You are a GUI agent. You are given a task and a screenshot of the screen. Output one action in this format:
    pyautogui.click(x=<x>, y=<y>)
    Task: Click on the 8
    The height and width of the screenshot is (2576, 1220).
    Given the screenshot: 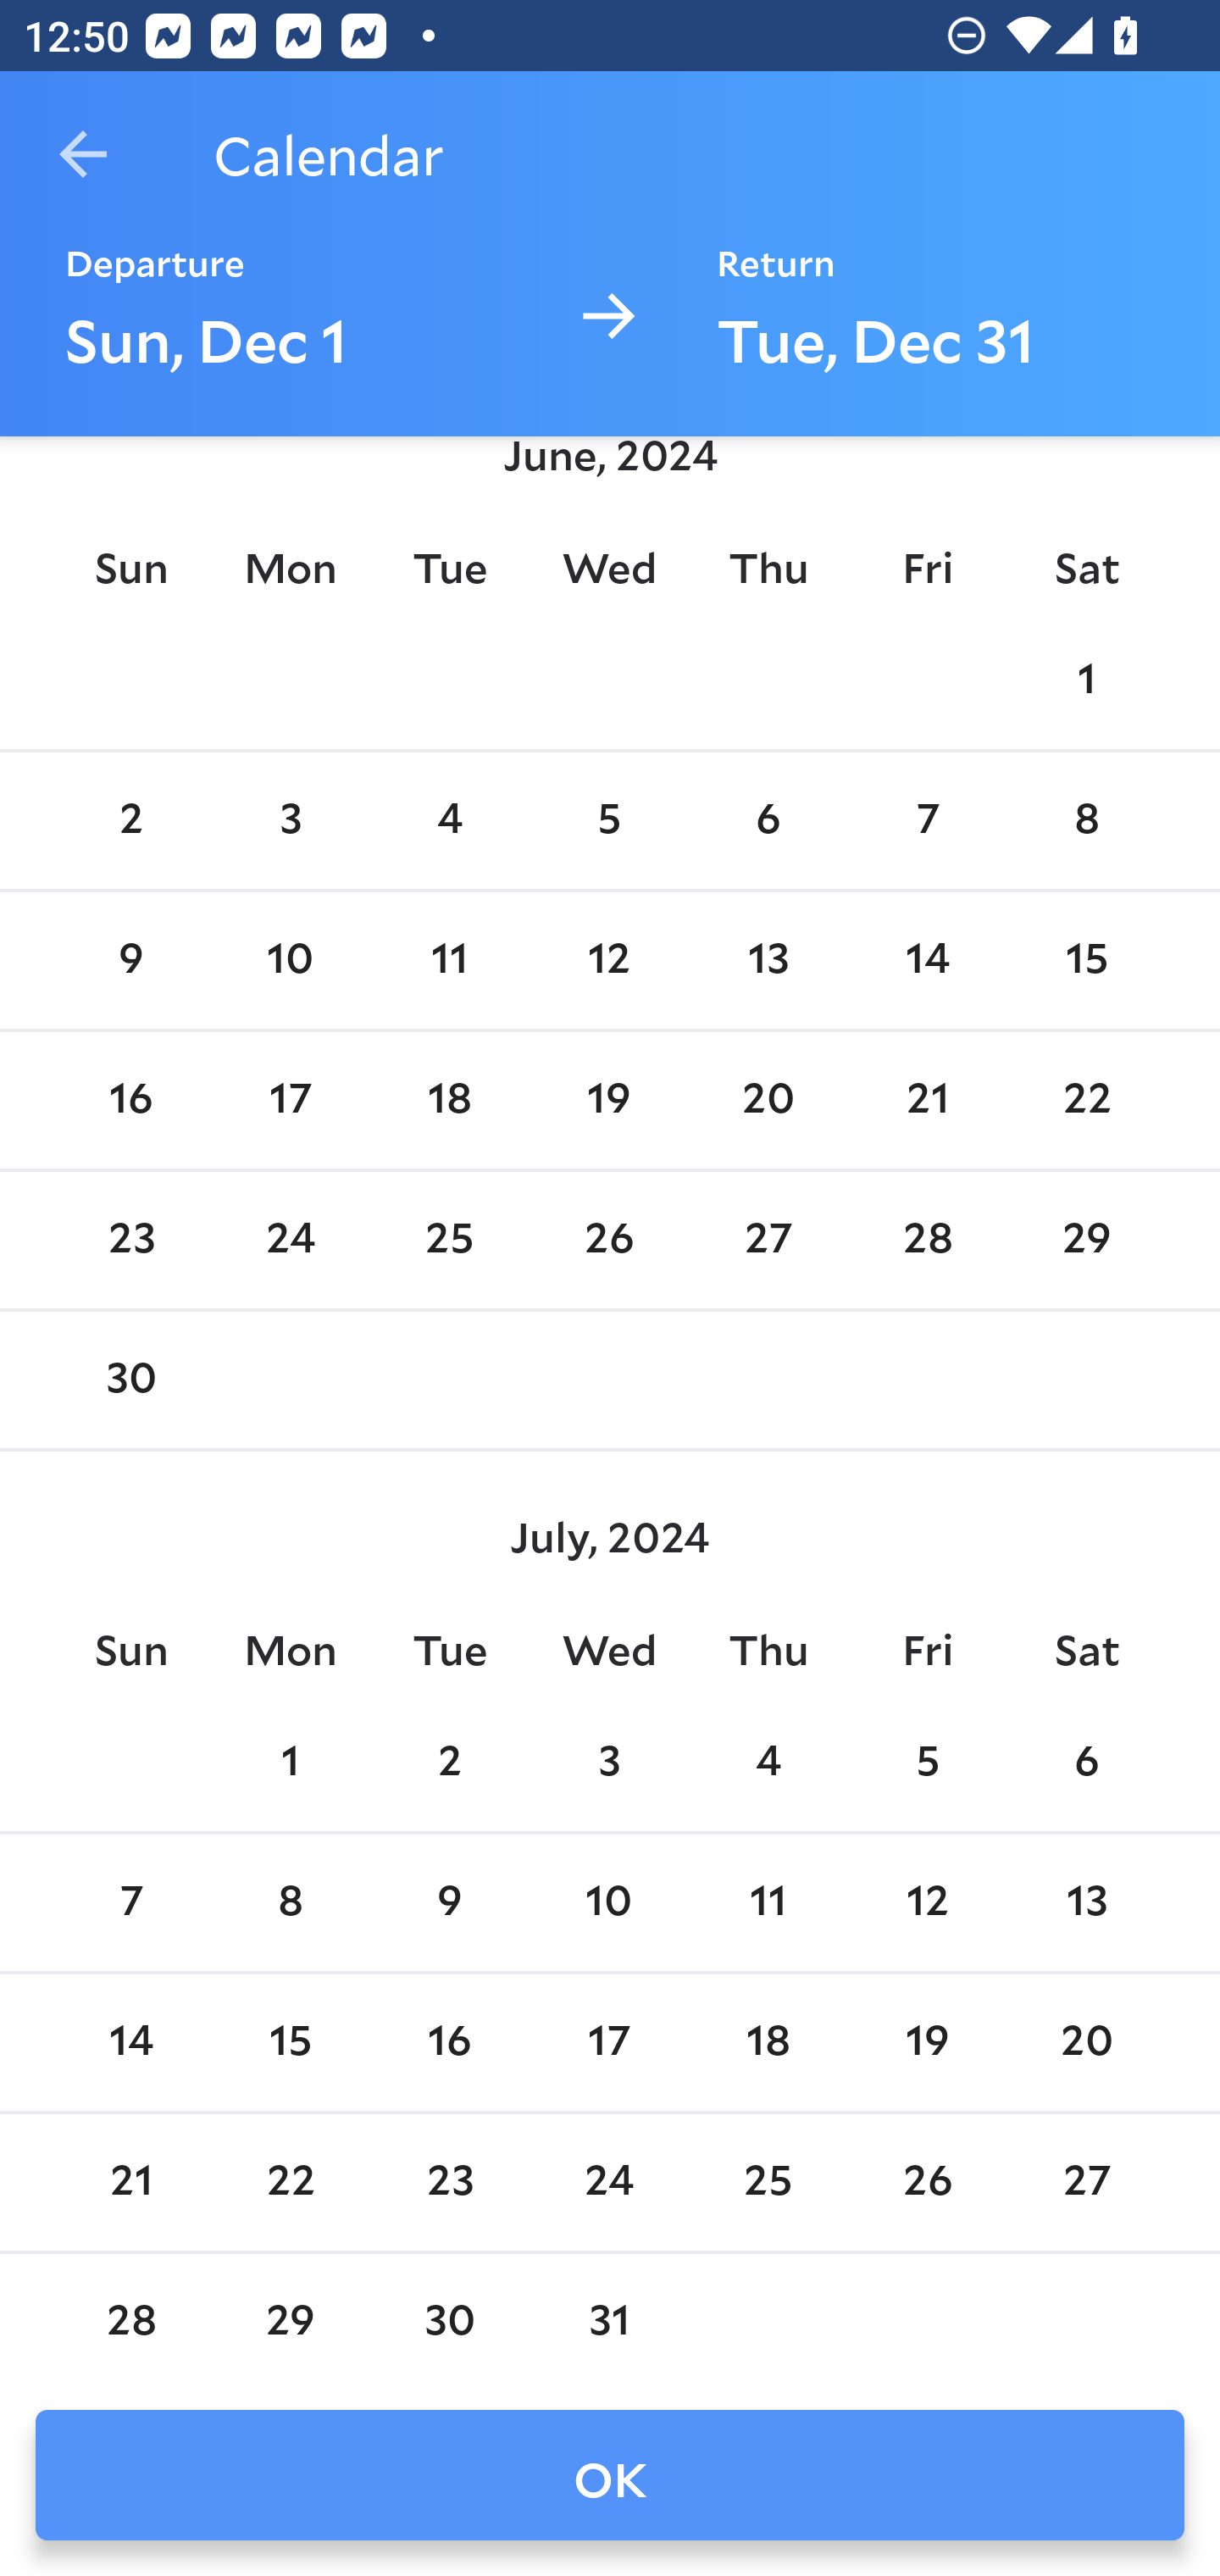 What is the action you would take?
    pyautogui.click(x=1086, y=821)
    